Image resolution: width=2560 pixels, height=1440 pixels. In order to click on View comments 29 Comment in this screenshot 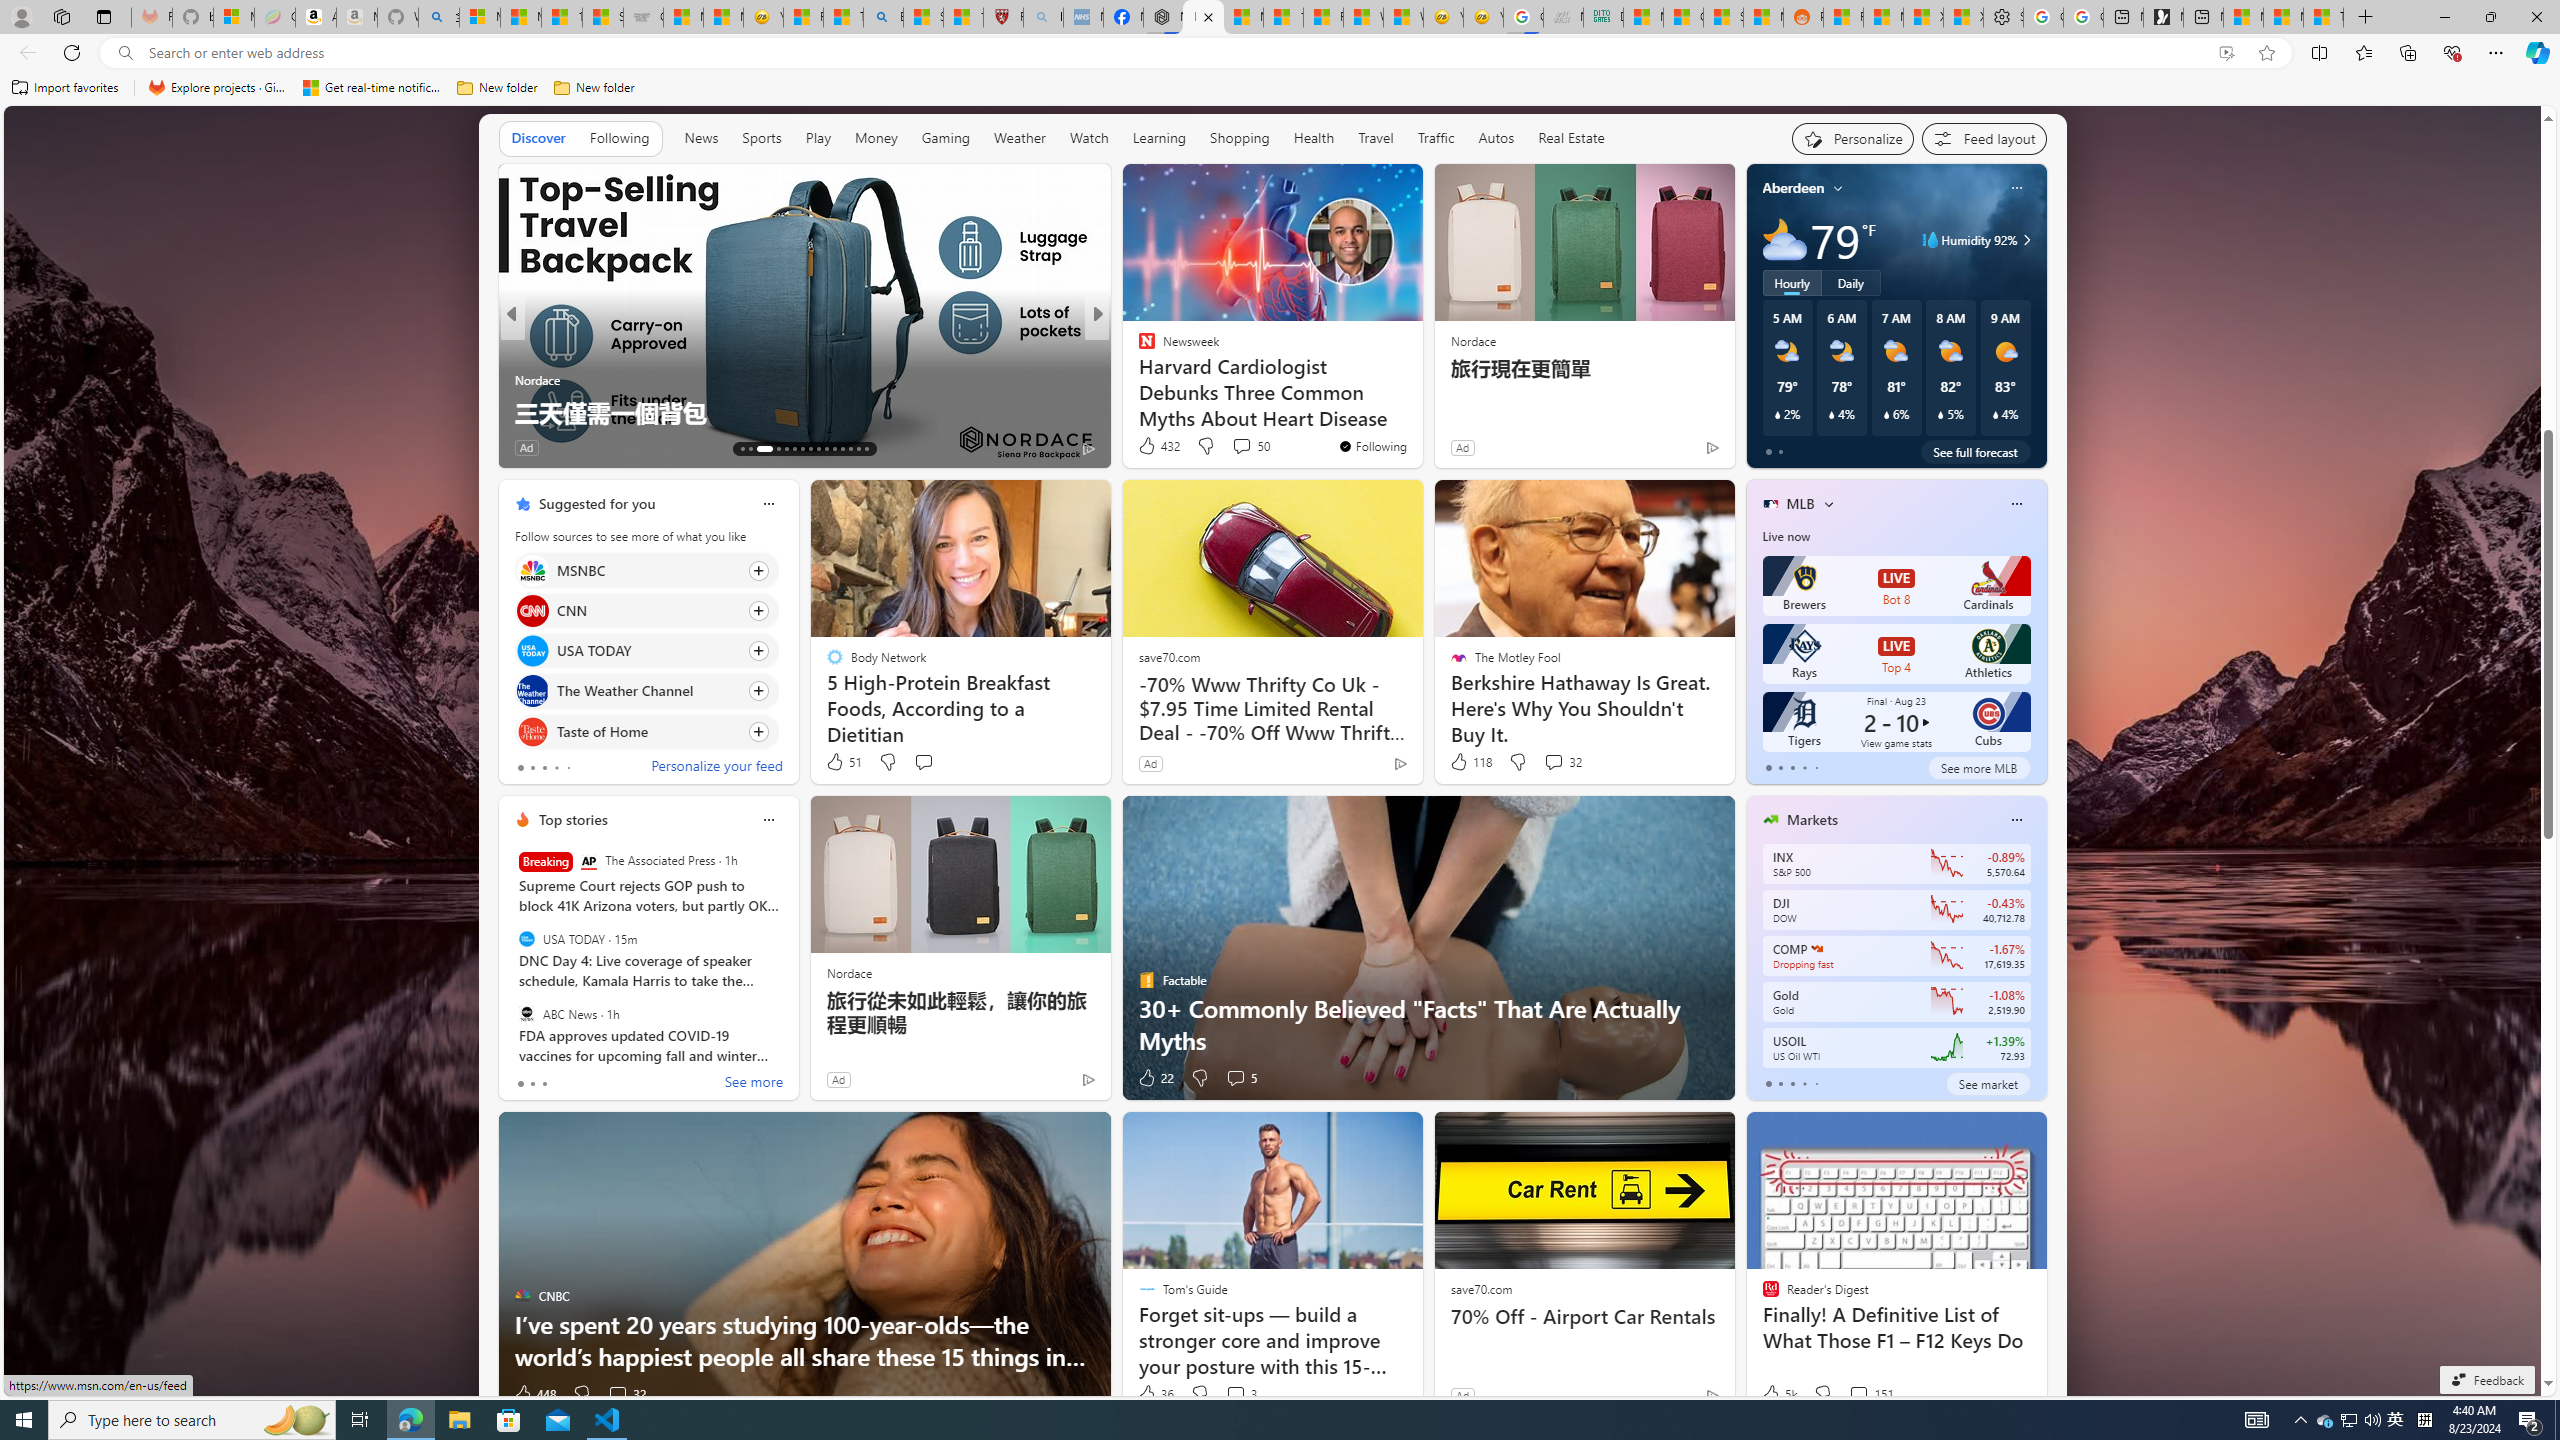, I will do `click(1236, 446)`.